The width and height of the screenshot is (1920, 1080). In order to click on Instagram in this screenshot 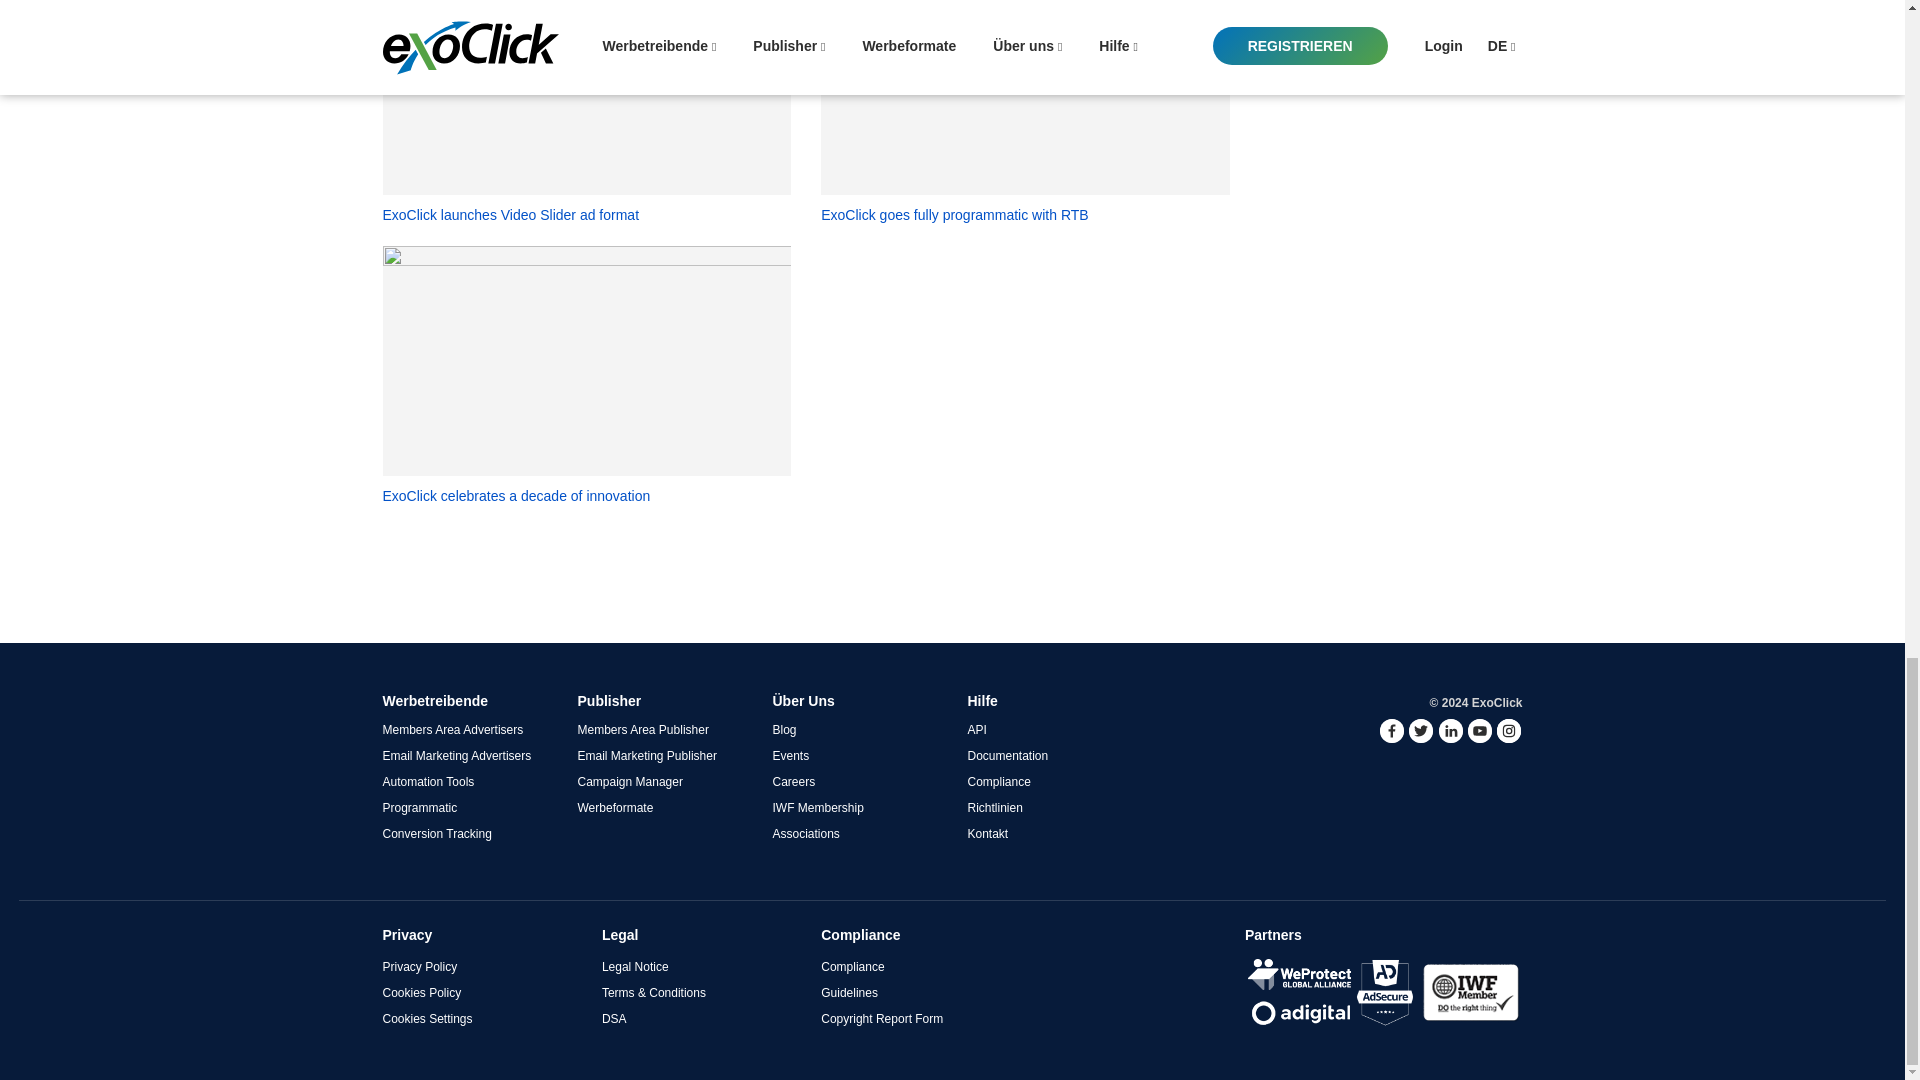, I will do `click(1508, 731)`.